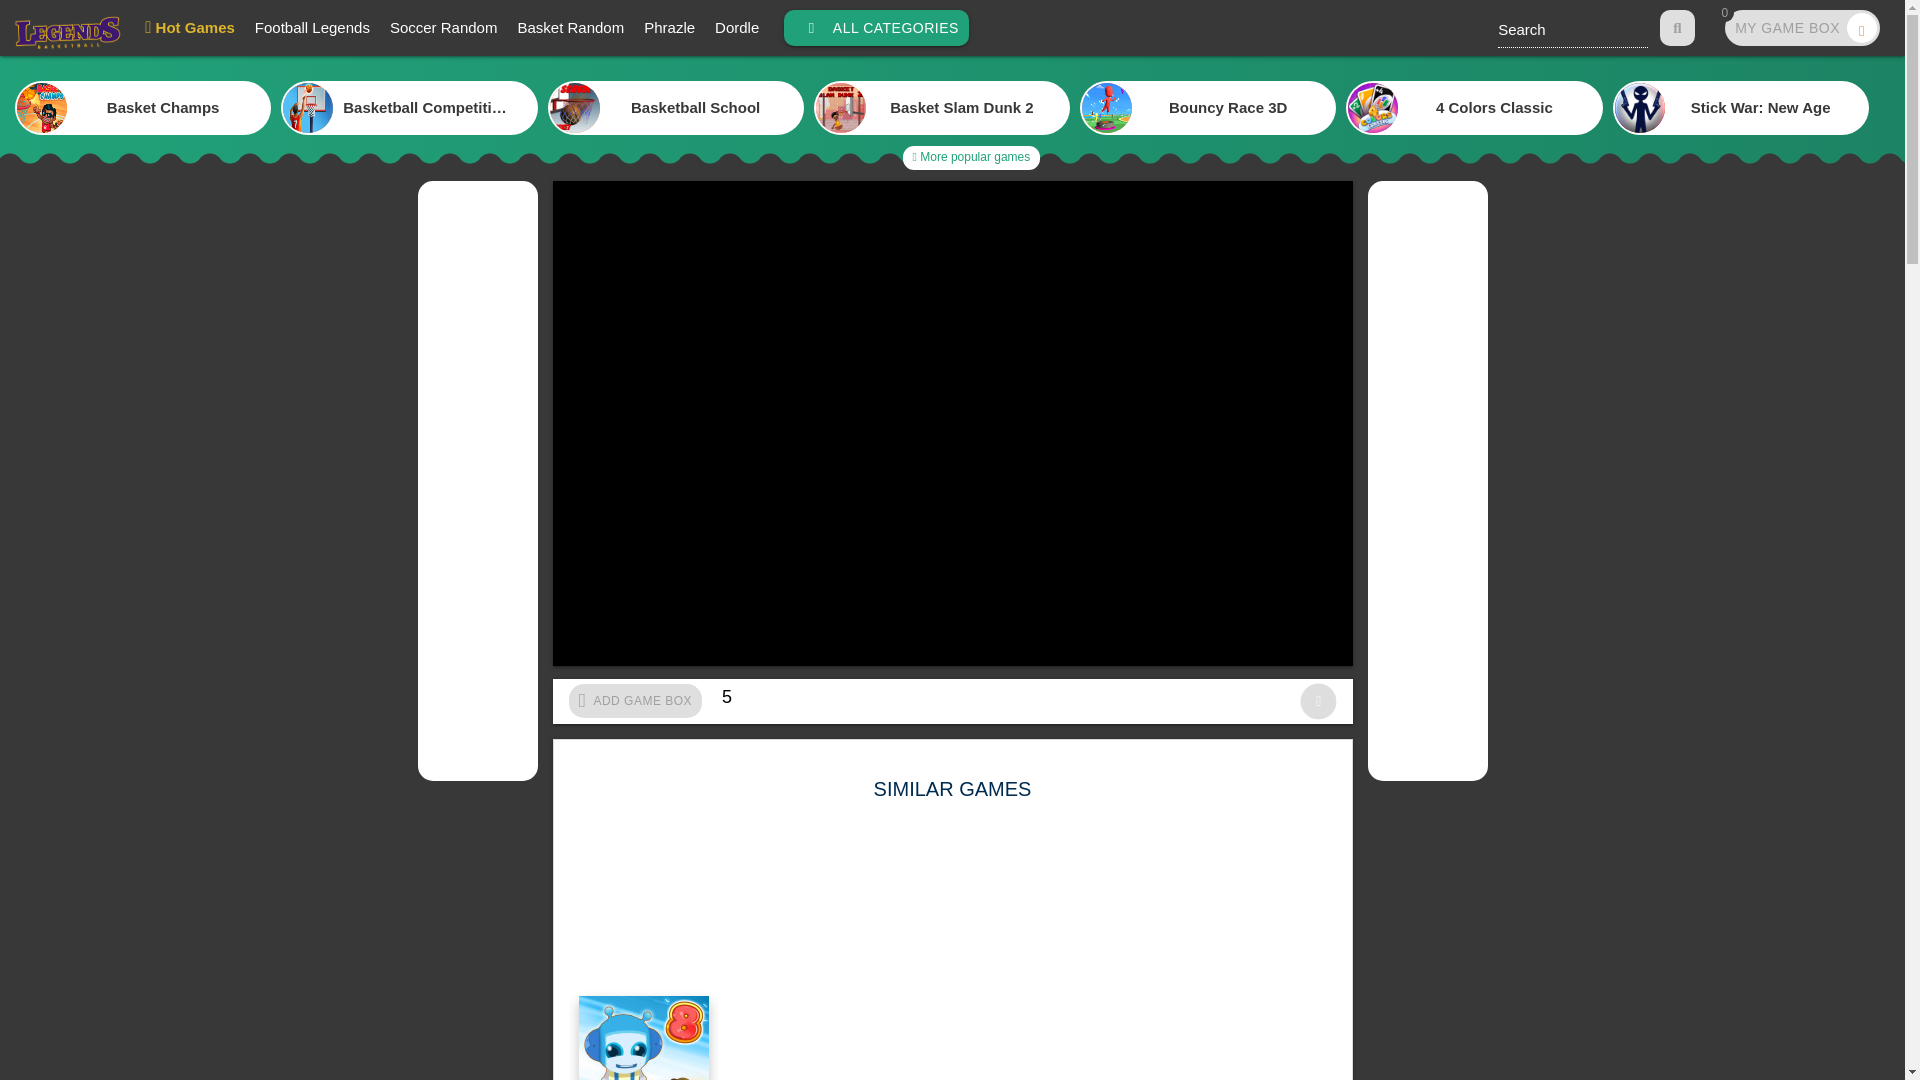  I want to click on Dordle, so click(1740, 108).